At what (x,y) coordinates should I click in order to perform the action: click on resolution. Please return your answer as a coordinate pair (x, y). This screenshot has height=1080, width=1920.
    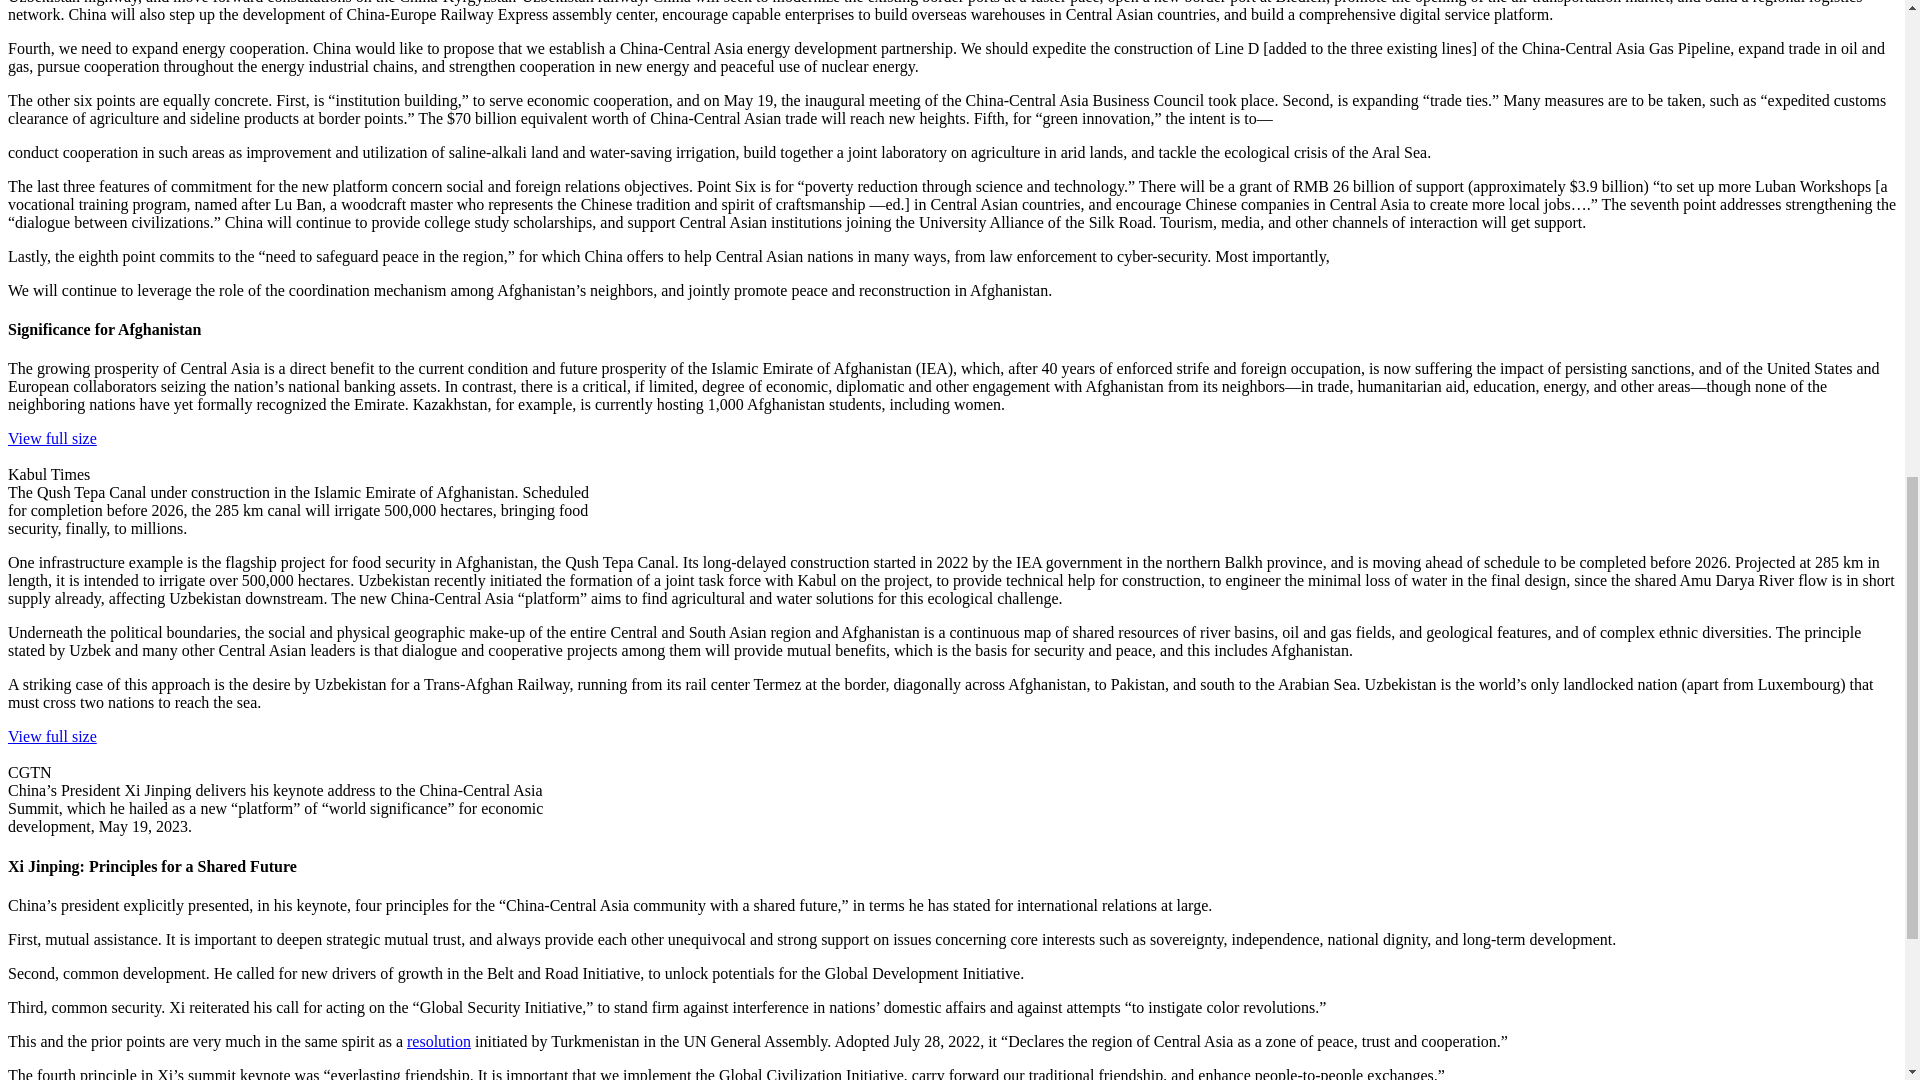
    Looking at the image, I should click on (438, 1040).